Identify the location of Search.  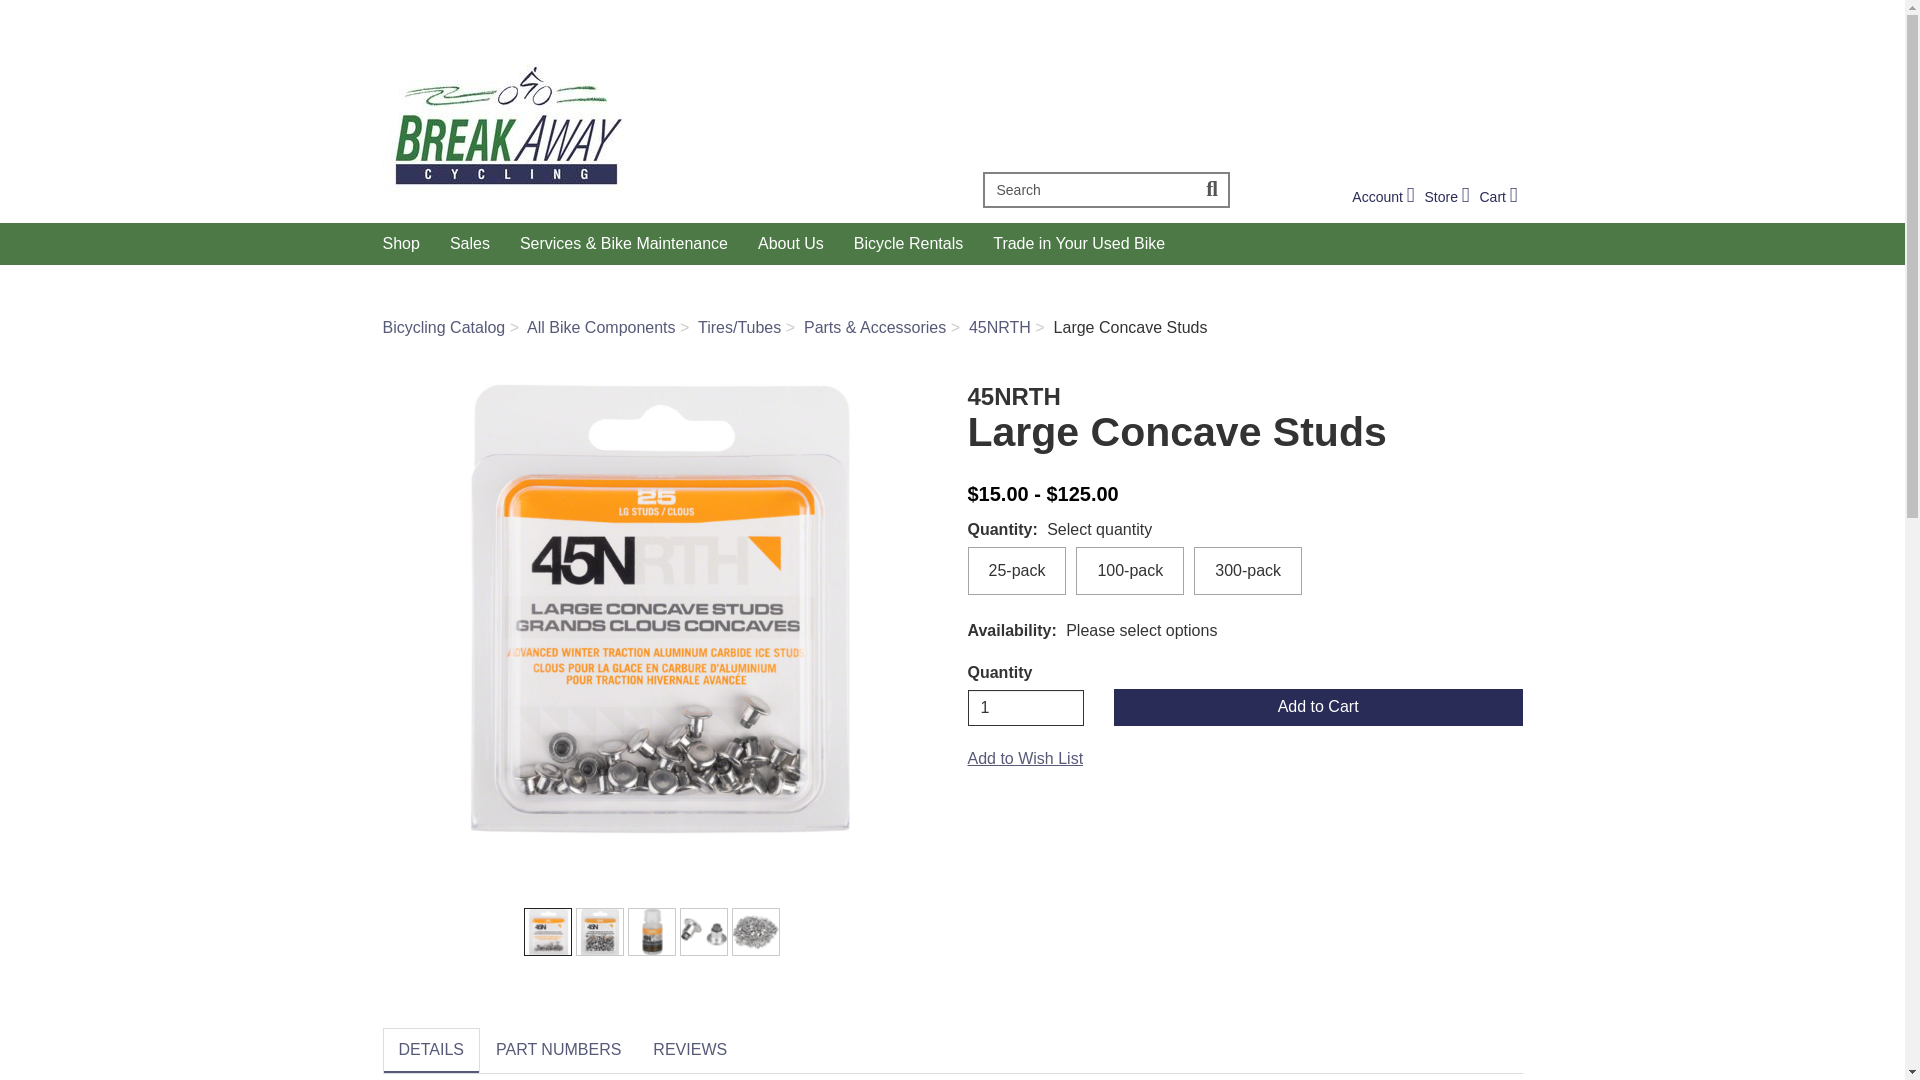
(1088, 190).